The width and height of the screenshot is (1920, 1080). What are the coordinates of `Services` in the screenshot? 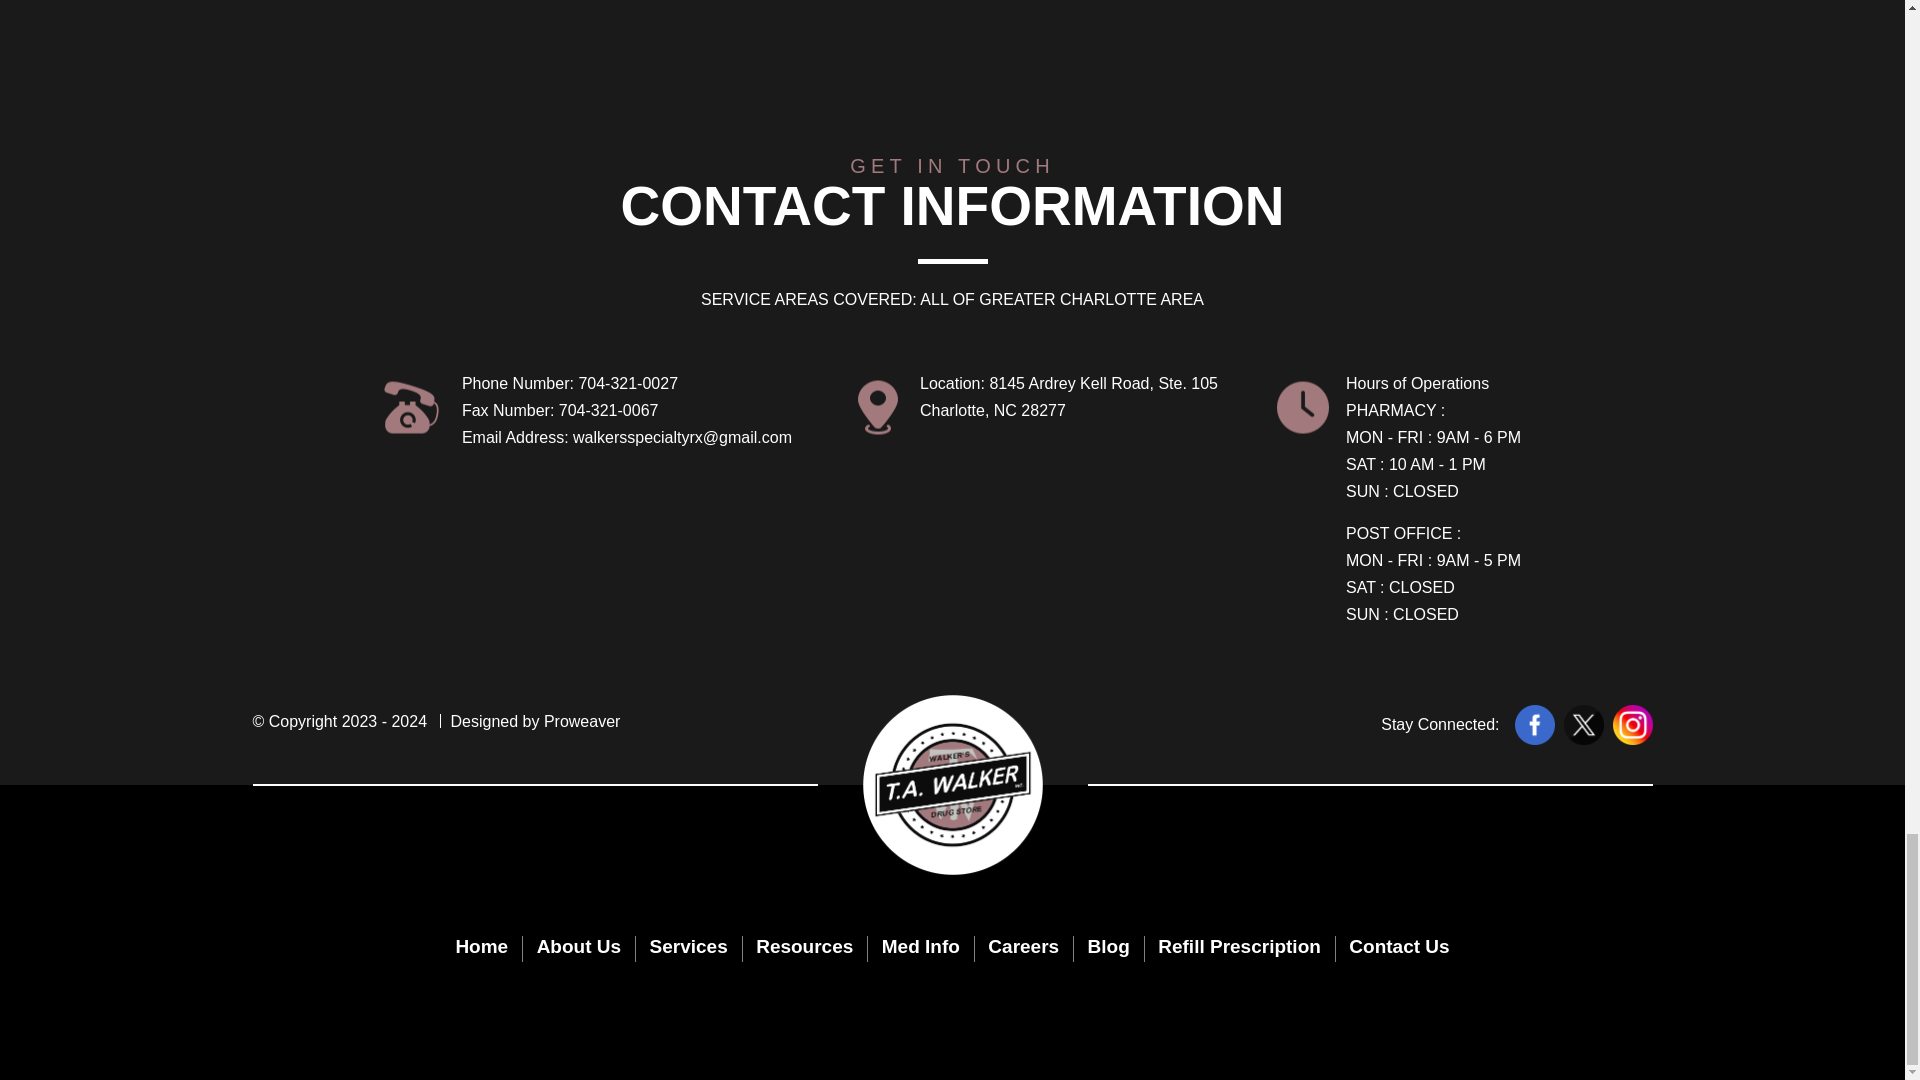 It's located at (688, 947).